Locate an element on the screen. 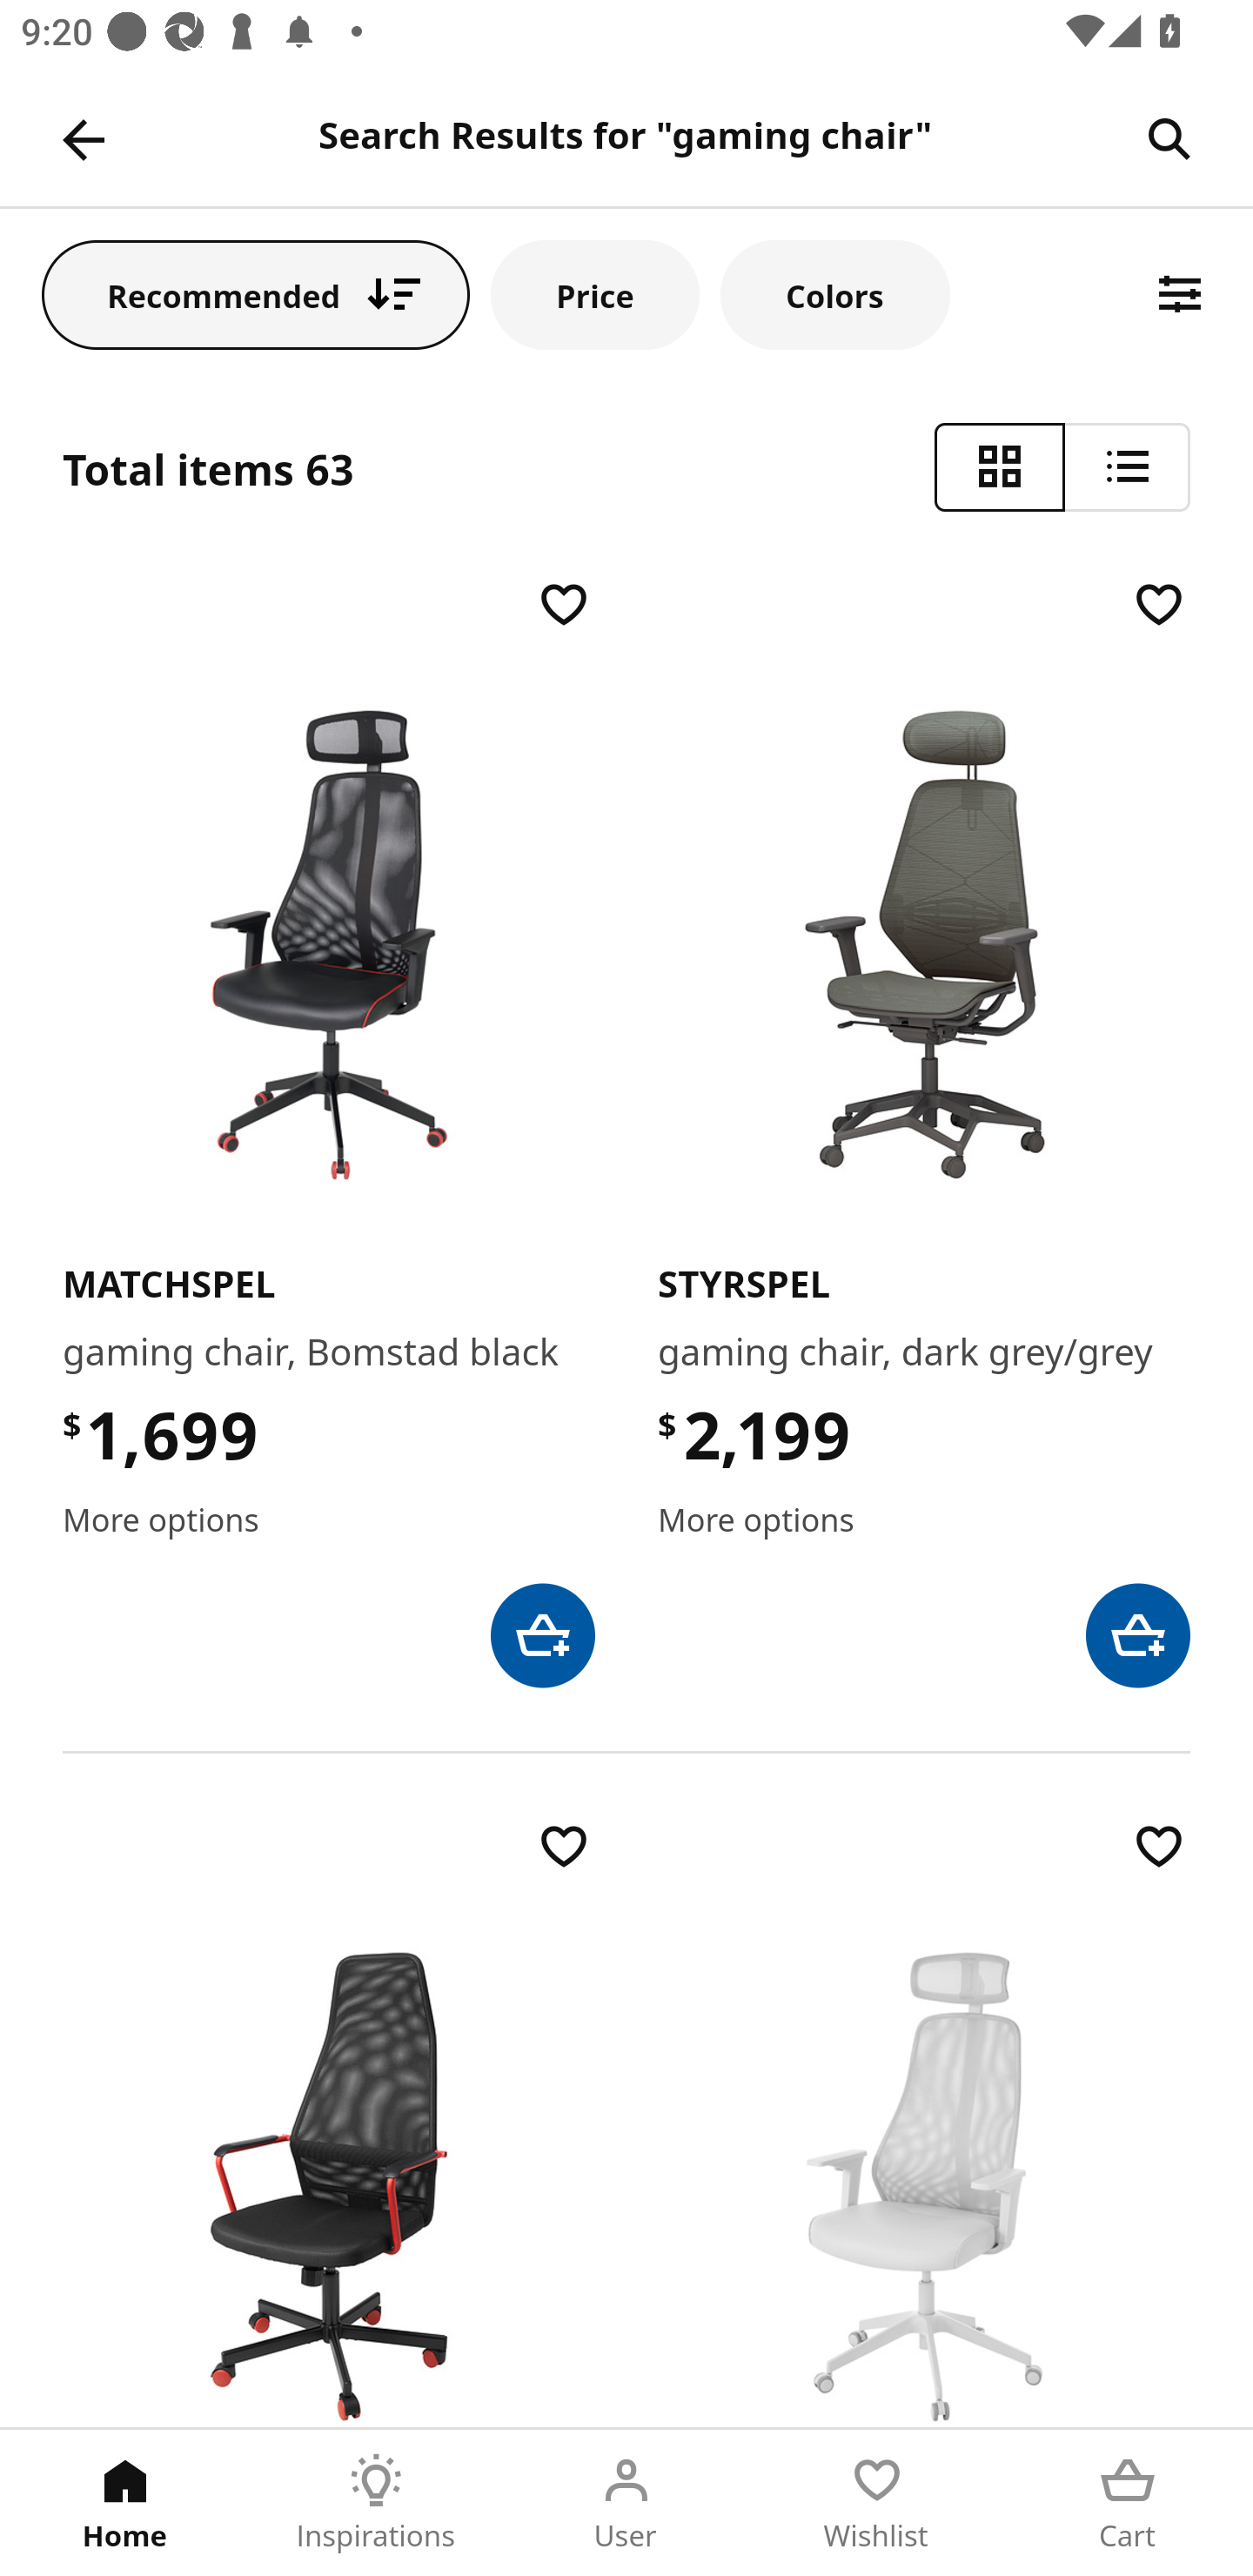  Recommended is located at coordinates (256, 294).